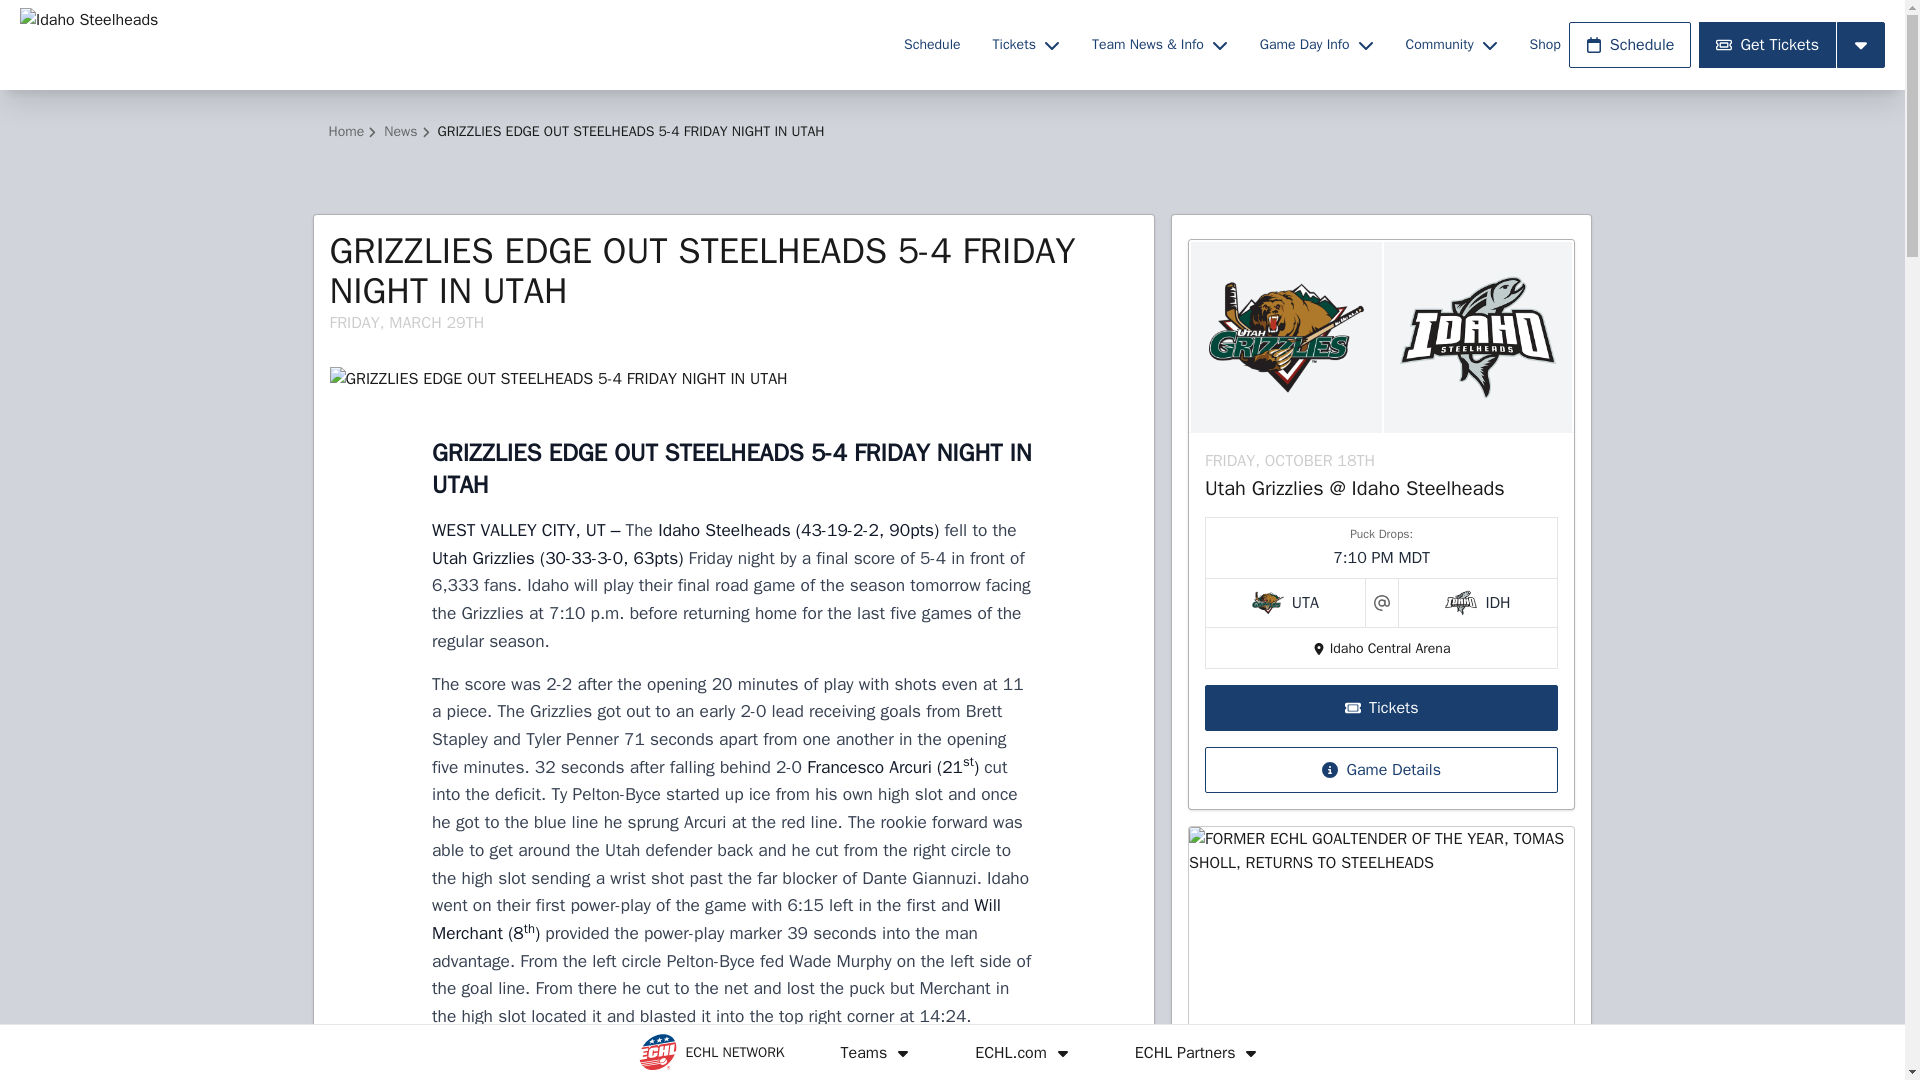 The height and width of the screenshot is (1080, 1920). Describe the element at coordinates (932, 44) in the screenshot. I see `Schedule` at that location.